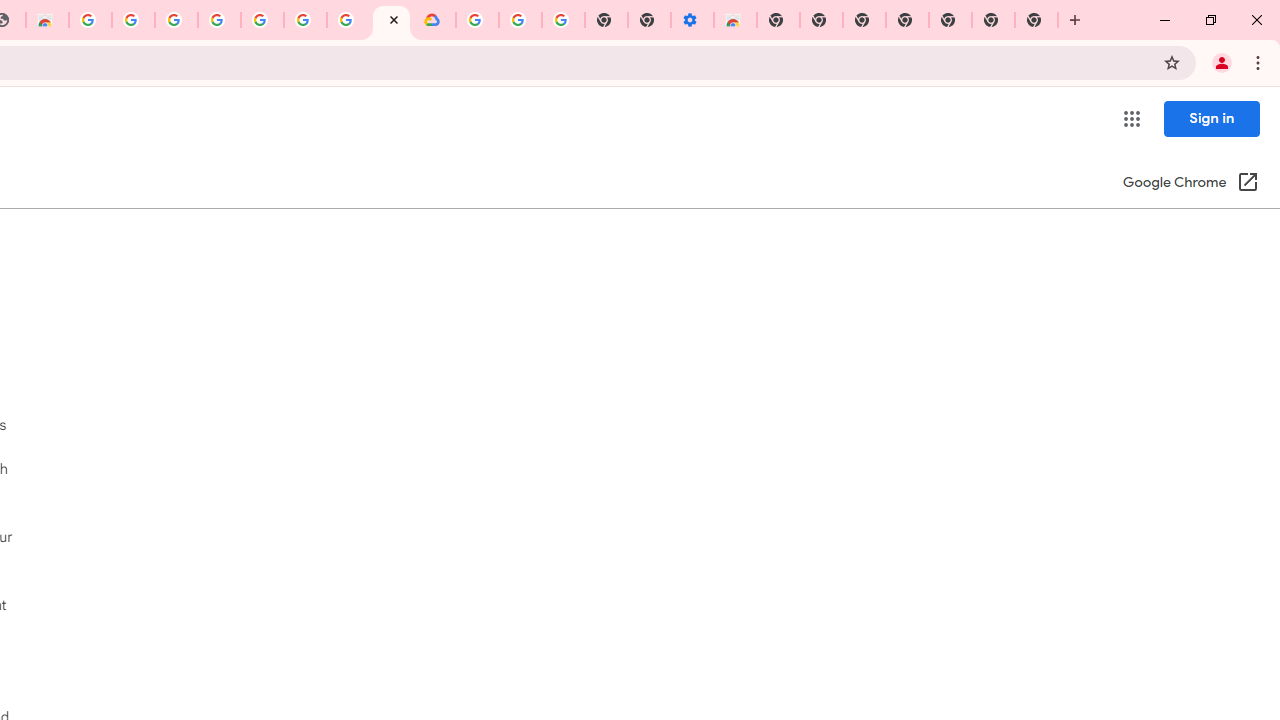 The width and height of the screenshot is (1280, 720). I want to click on New Tab, so click(1036, 20).